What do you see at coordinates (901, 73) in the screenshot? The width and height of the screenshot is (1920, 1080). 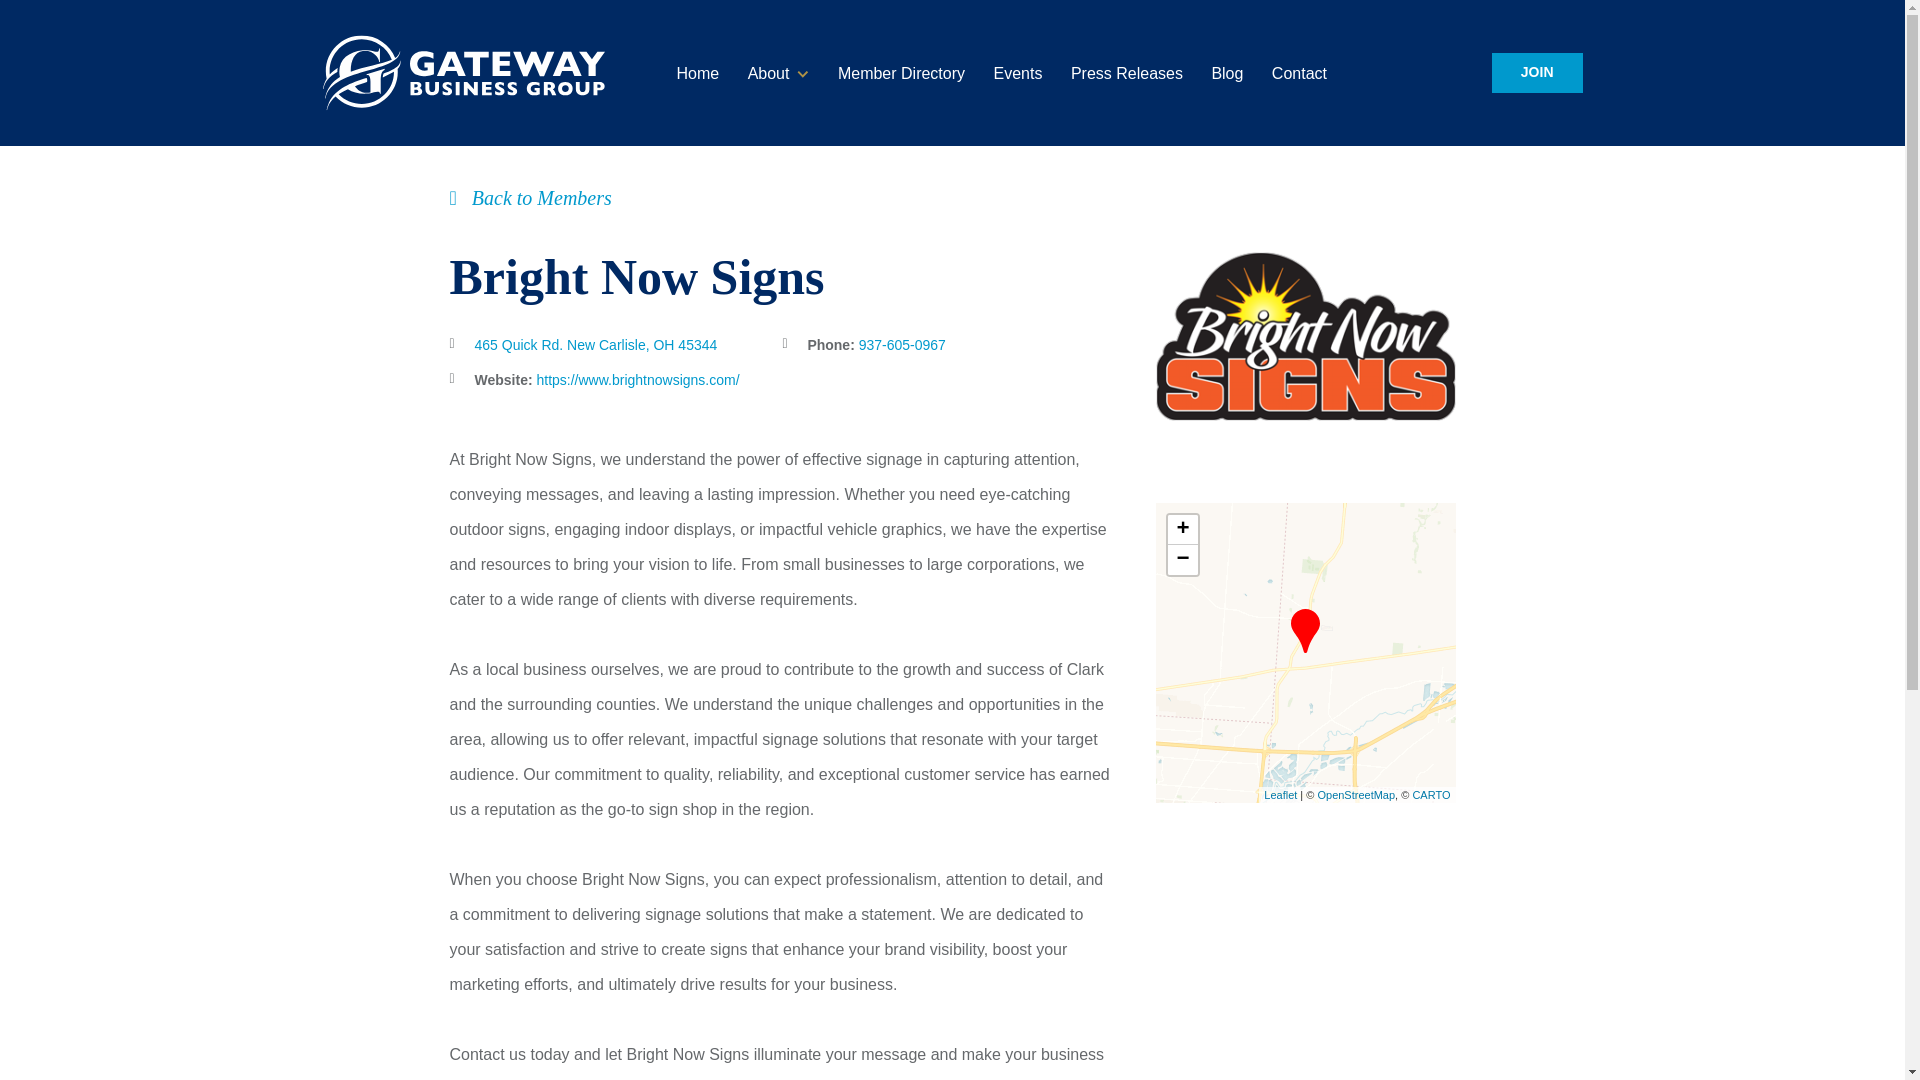 I see `Member Directory` at bounding box center [901, 73].